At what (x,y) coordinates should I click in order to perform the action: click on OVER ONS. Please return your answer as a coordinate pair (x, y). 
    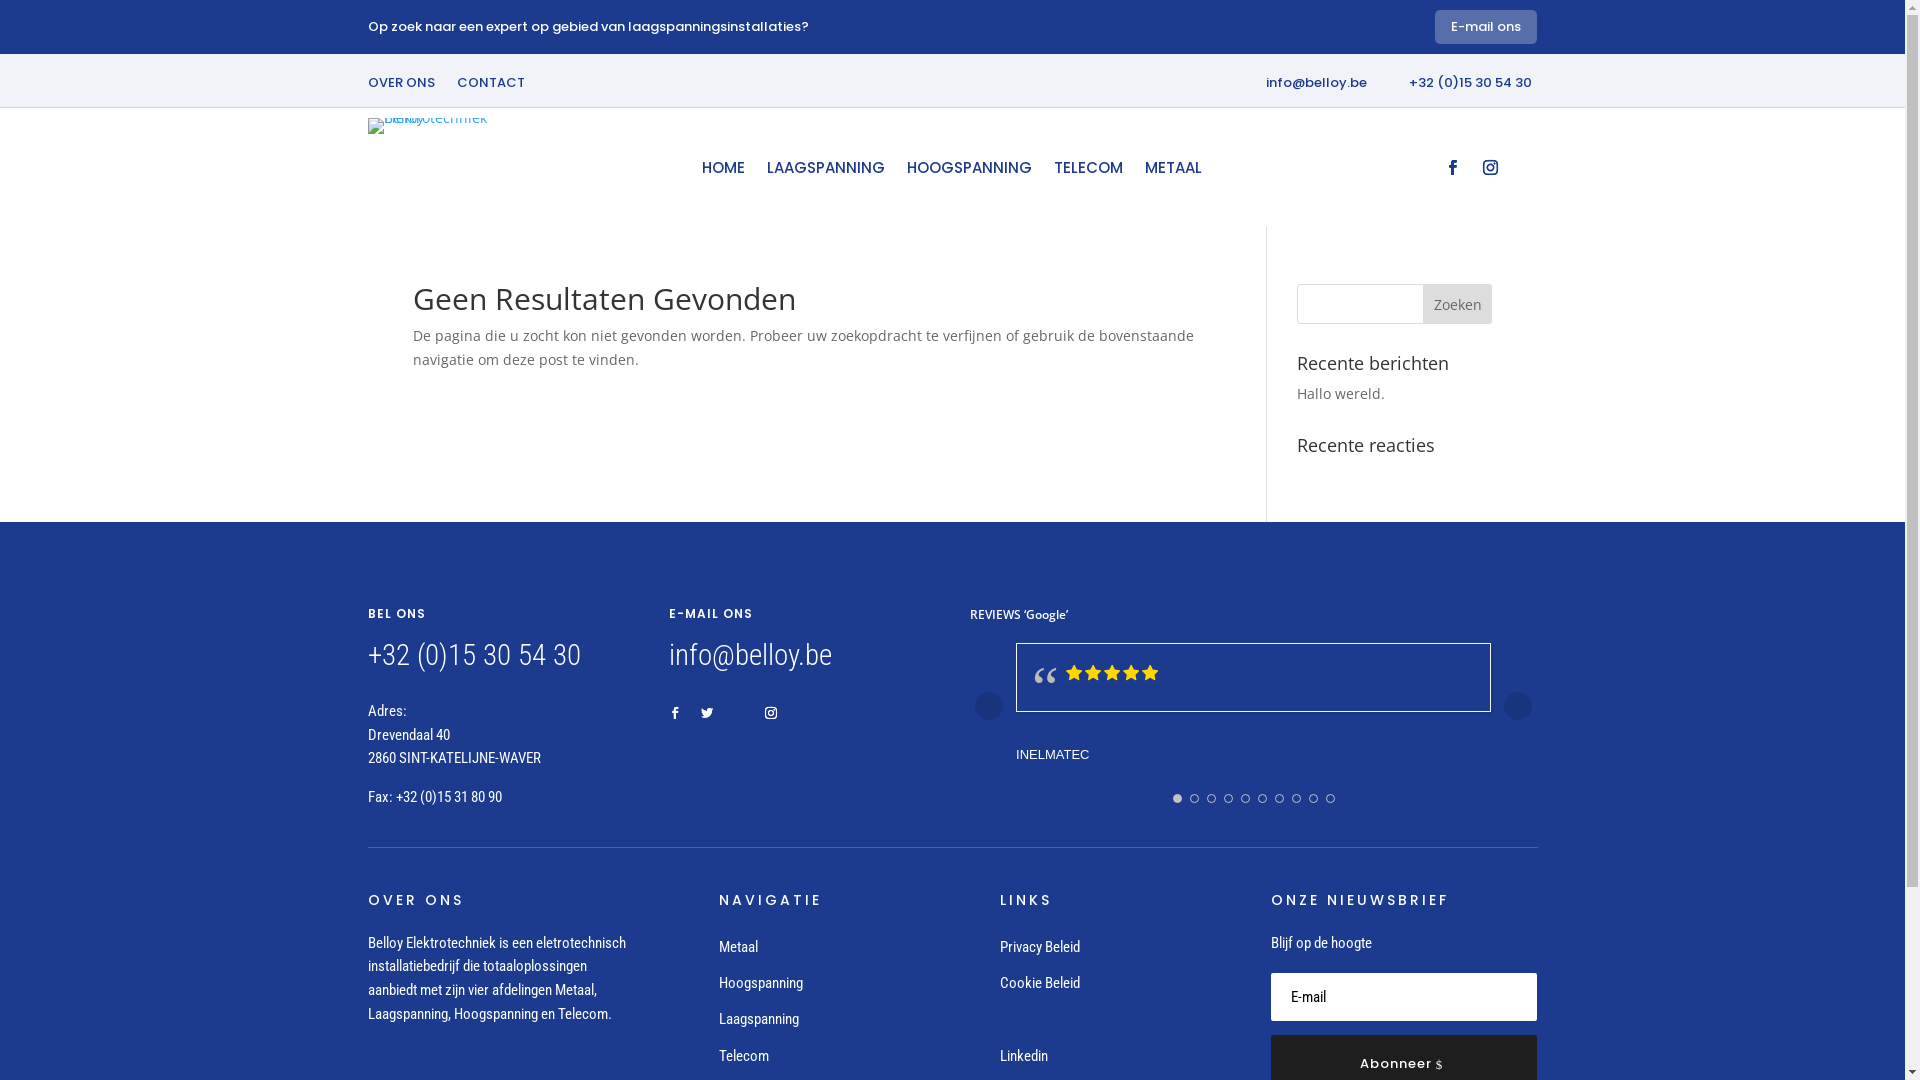
    Looking at the image, I should click on (402, 87).